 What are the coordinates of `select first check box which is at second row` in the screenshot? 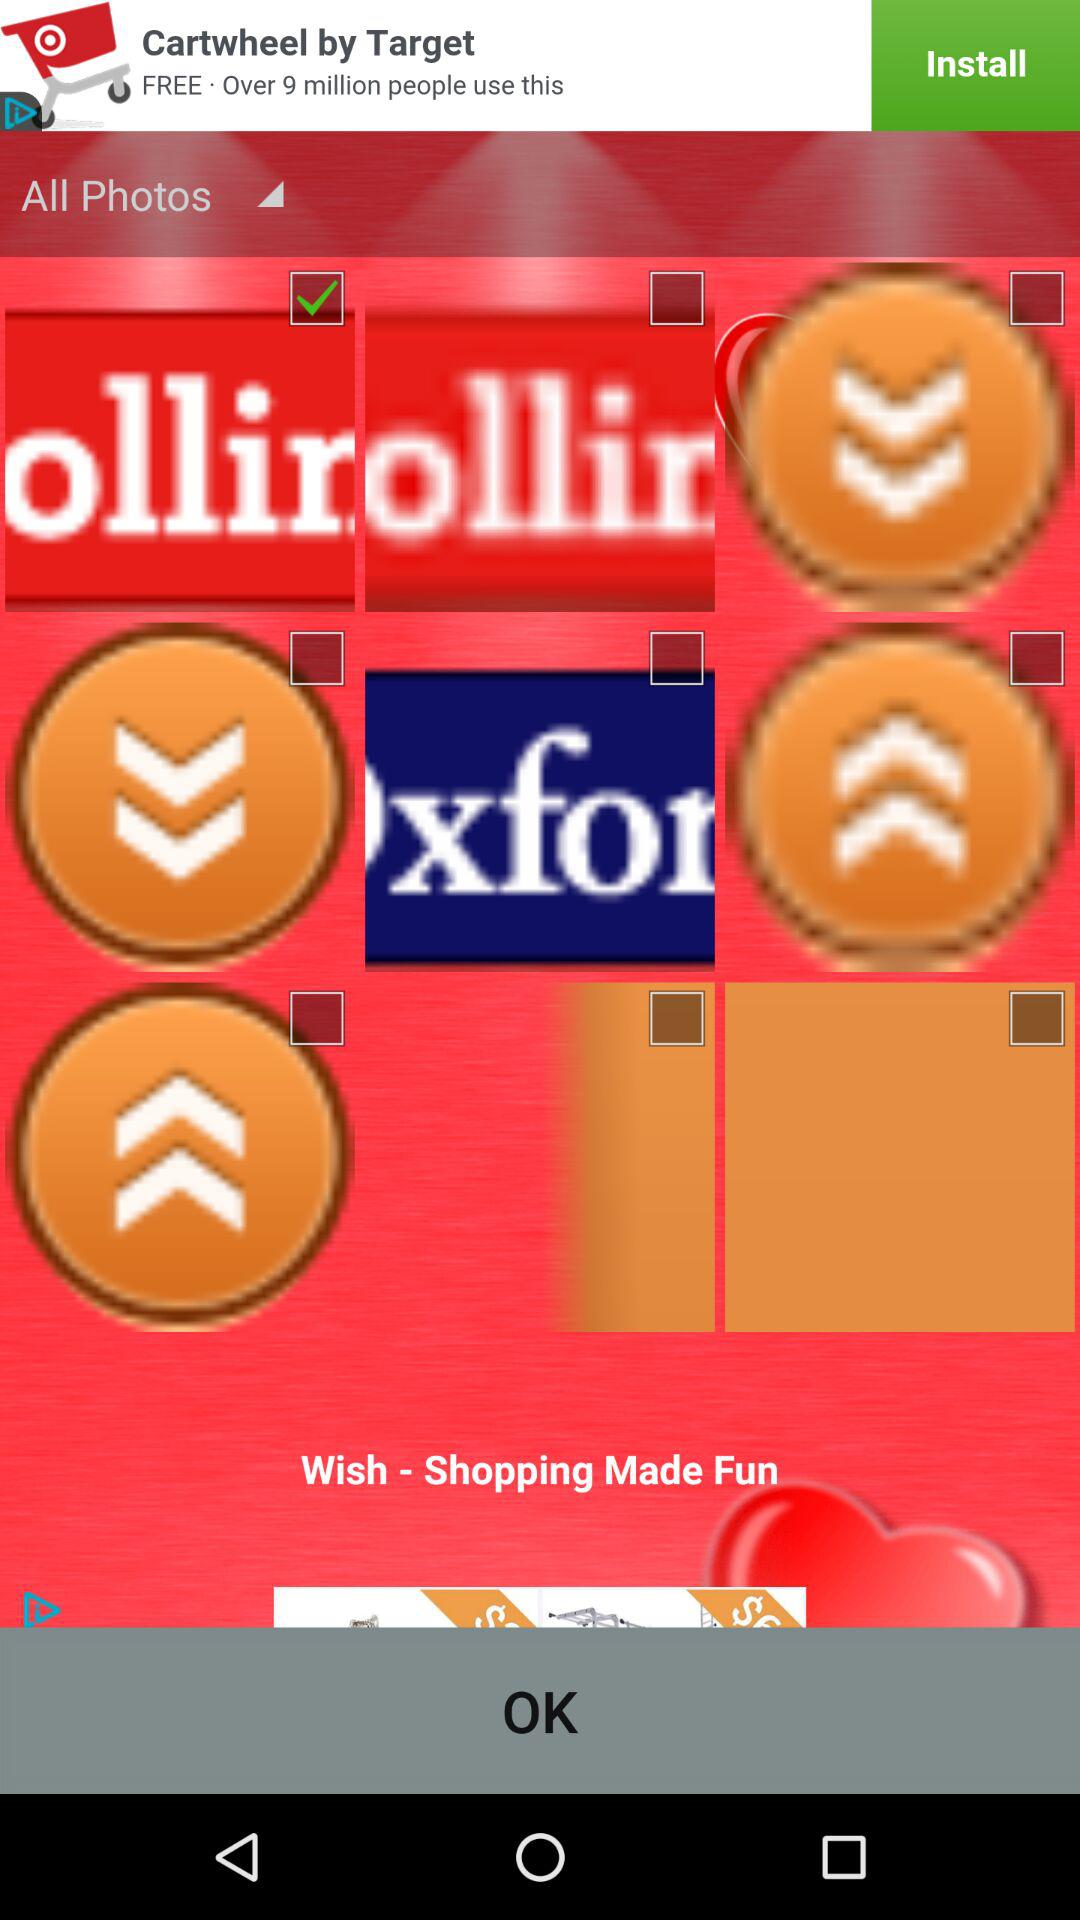 It's located at (319, 658).